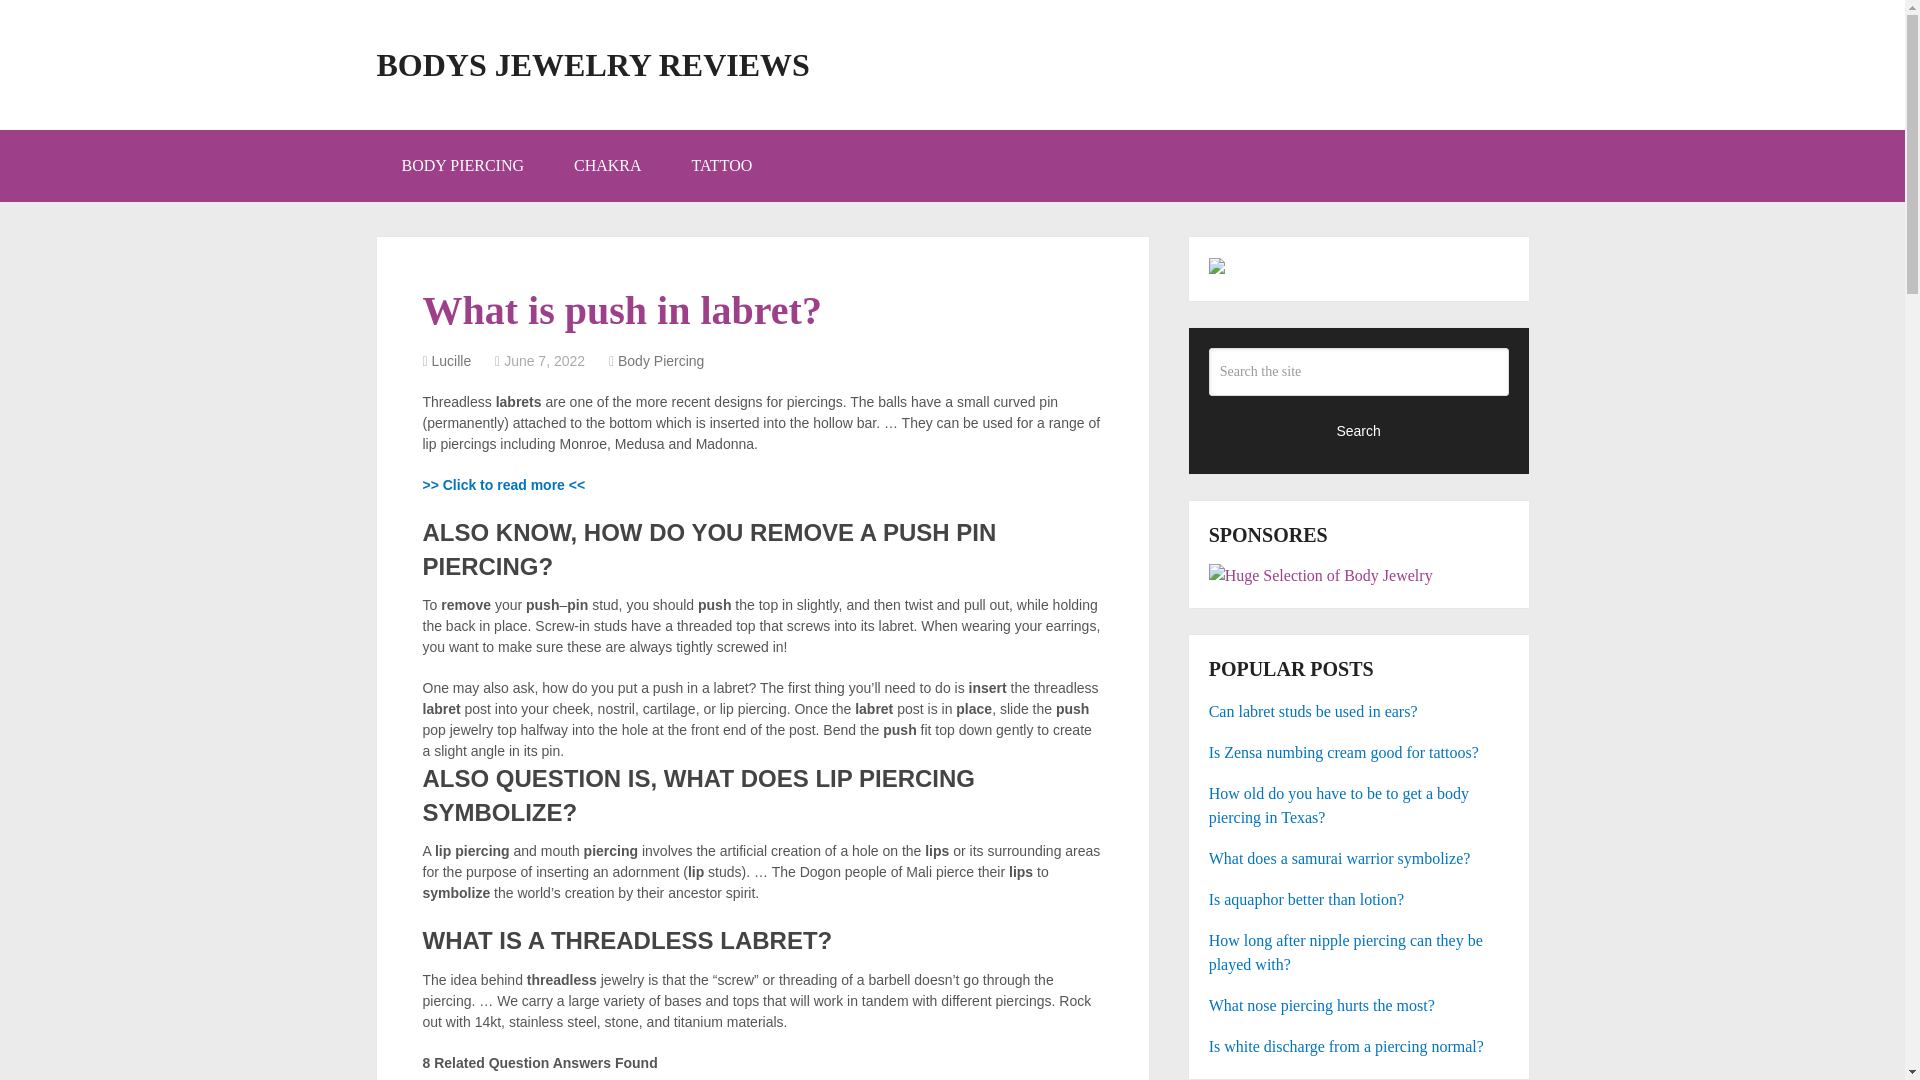 Image resolution: width=1920 pixels, height=1080 pixels. What do you see at coordinates (1359, 752) in the screenshot?
I see `Is Zensa numbing cream good for tattoos?` at bounding box center [1359, 752].